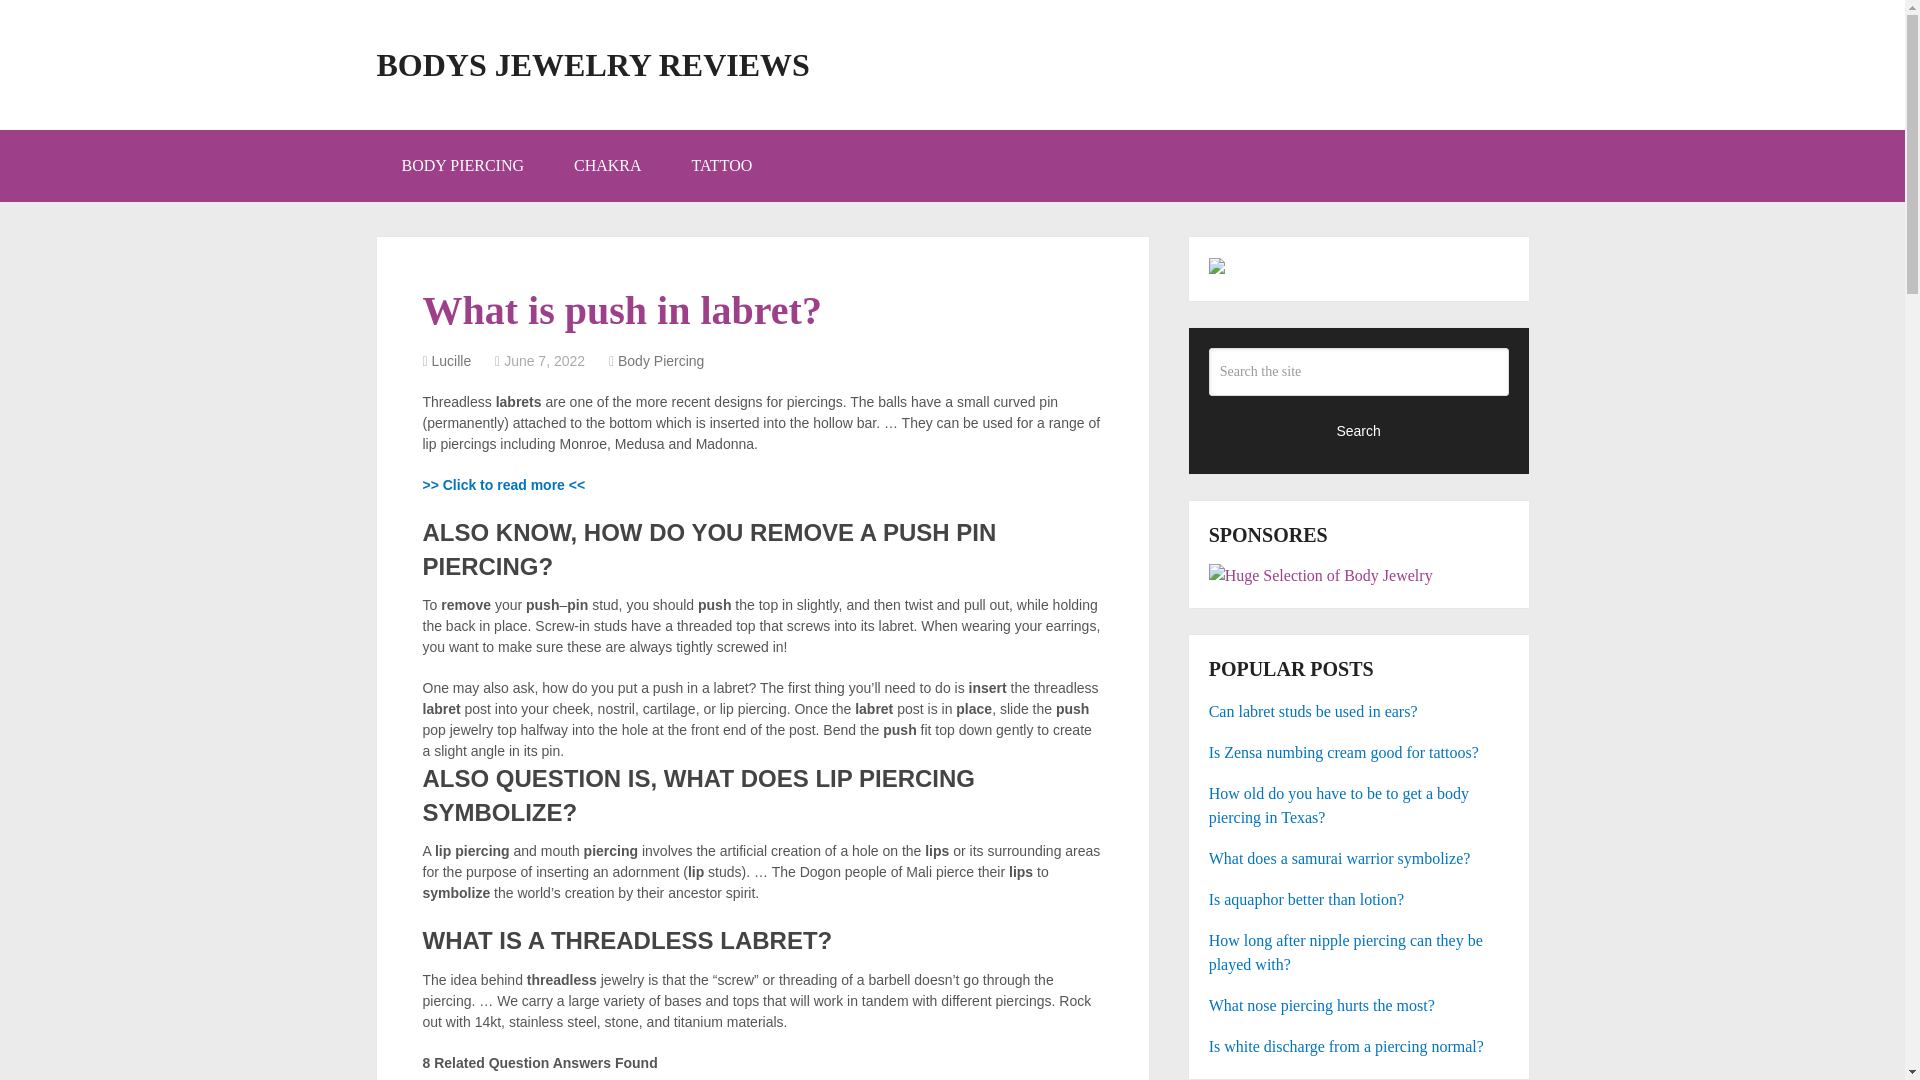 Image resolution: width=1920 pixels, height=1080 pixels. What do you see at coordinates (1359, 752) in the screenshot?
I see `Is Zensa numbing cream good for tattoos?` at bounding box center [1359, 752].